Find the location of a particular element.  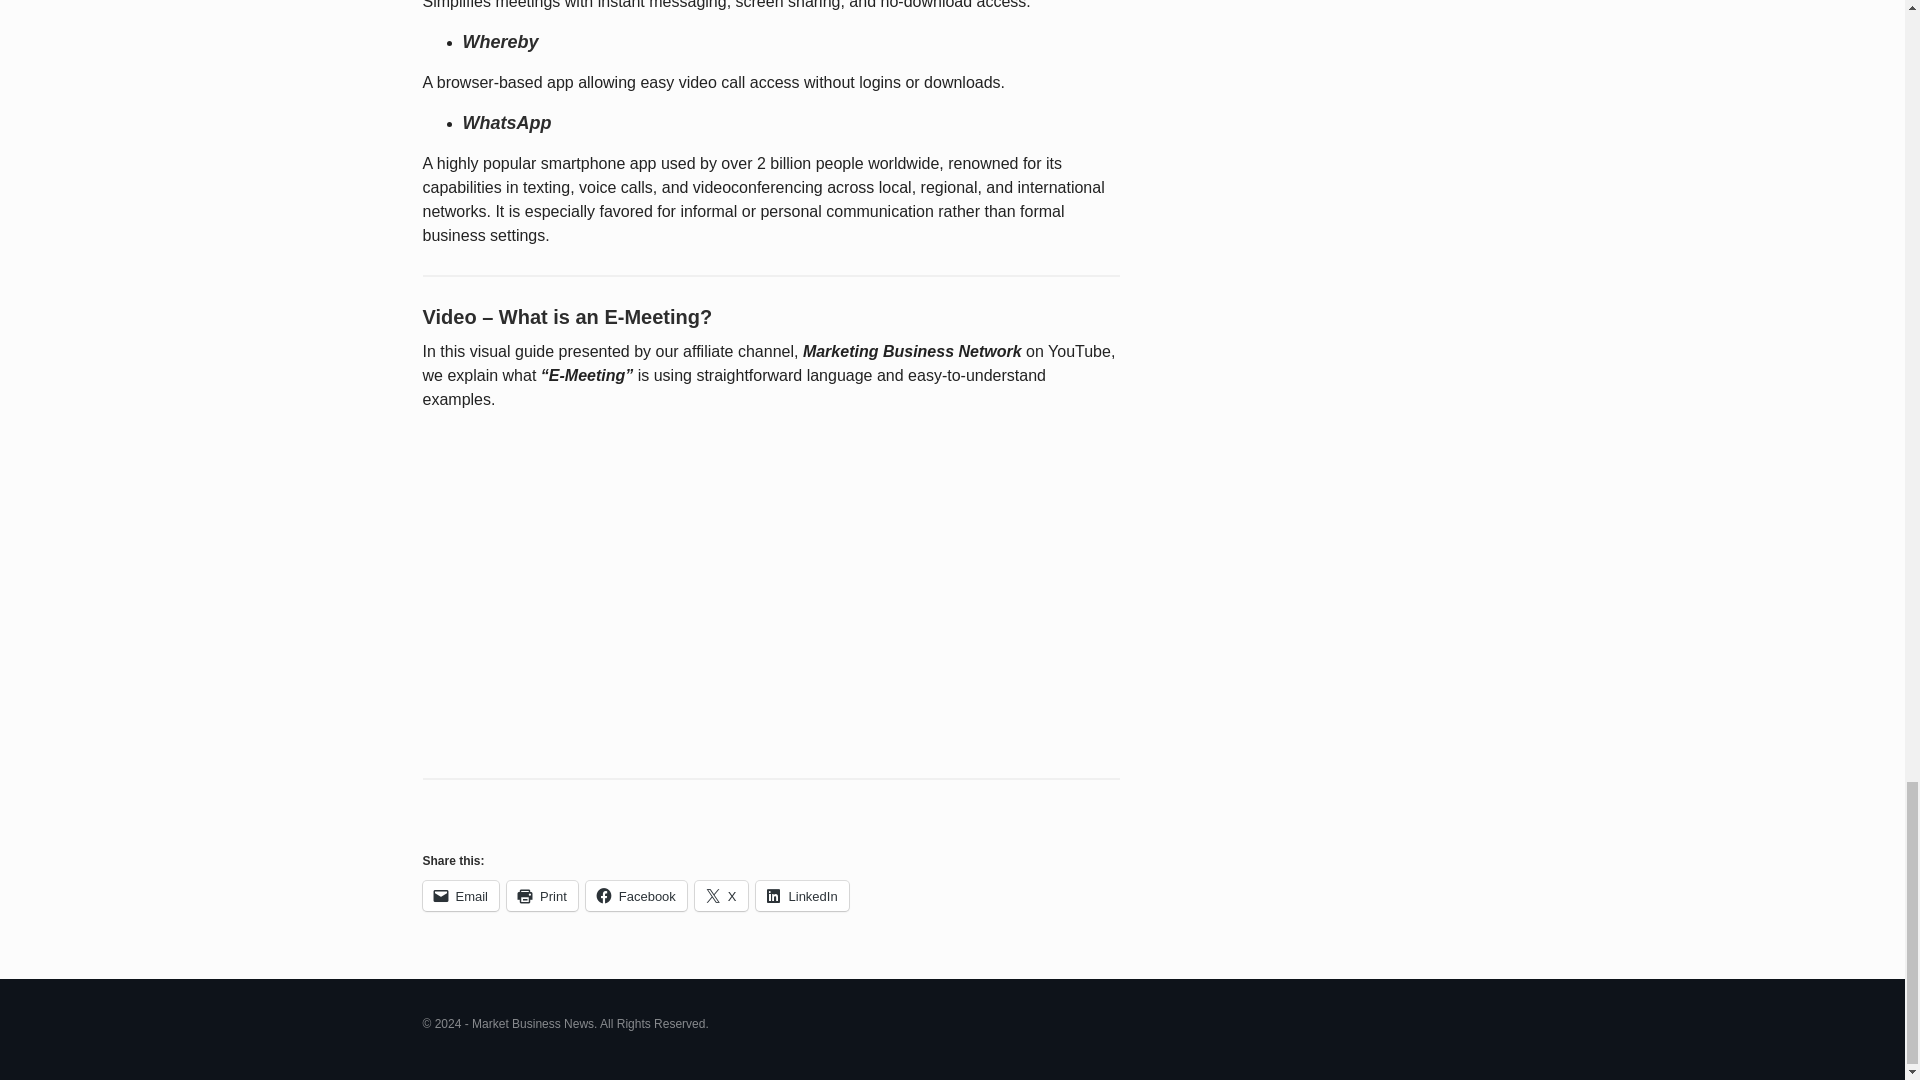

Email is located at coordinates (460, 896).